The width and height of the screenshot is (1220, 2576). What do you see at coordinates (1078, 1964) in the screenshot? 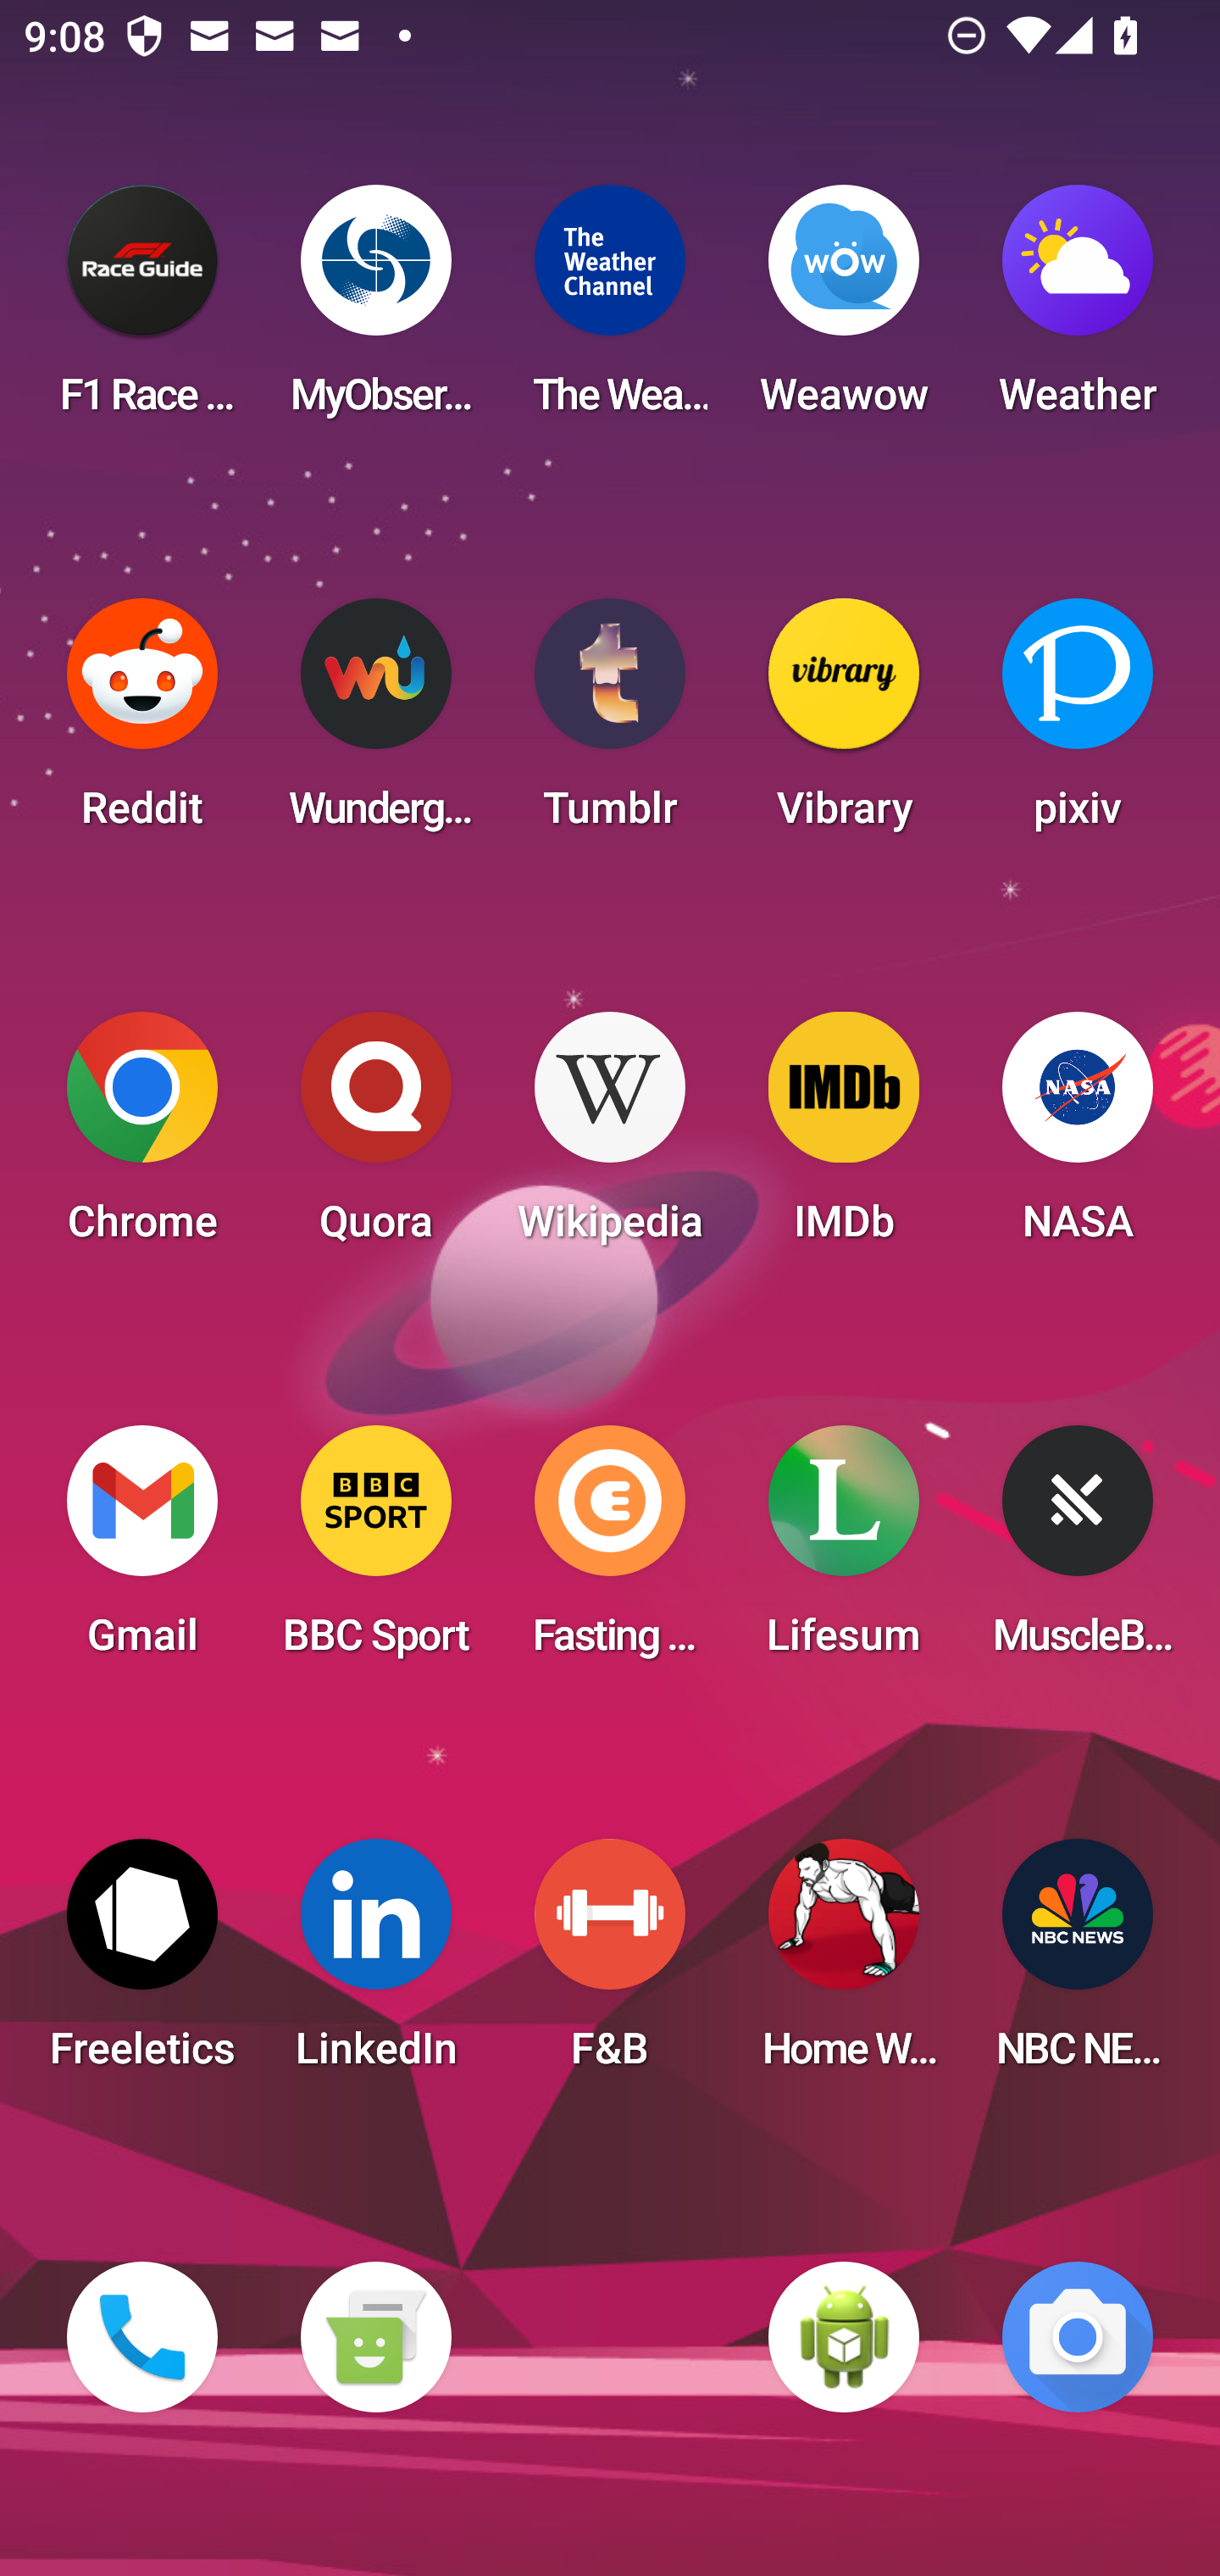
I see `NBC NEWS` at bounding box center [1078, 1964].